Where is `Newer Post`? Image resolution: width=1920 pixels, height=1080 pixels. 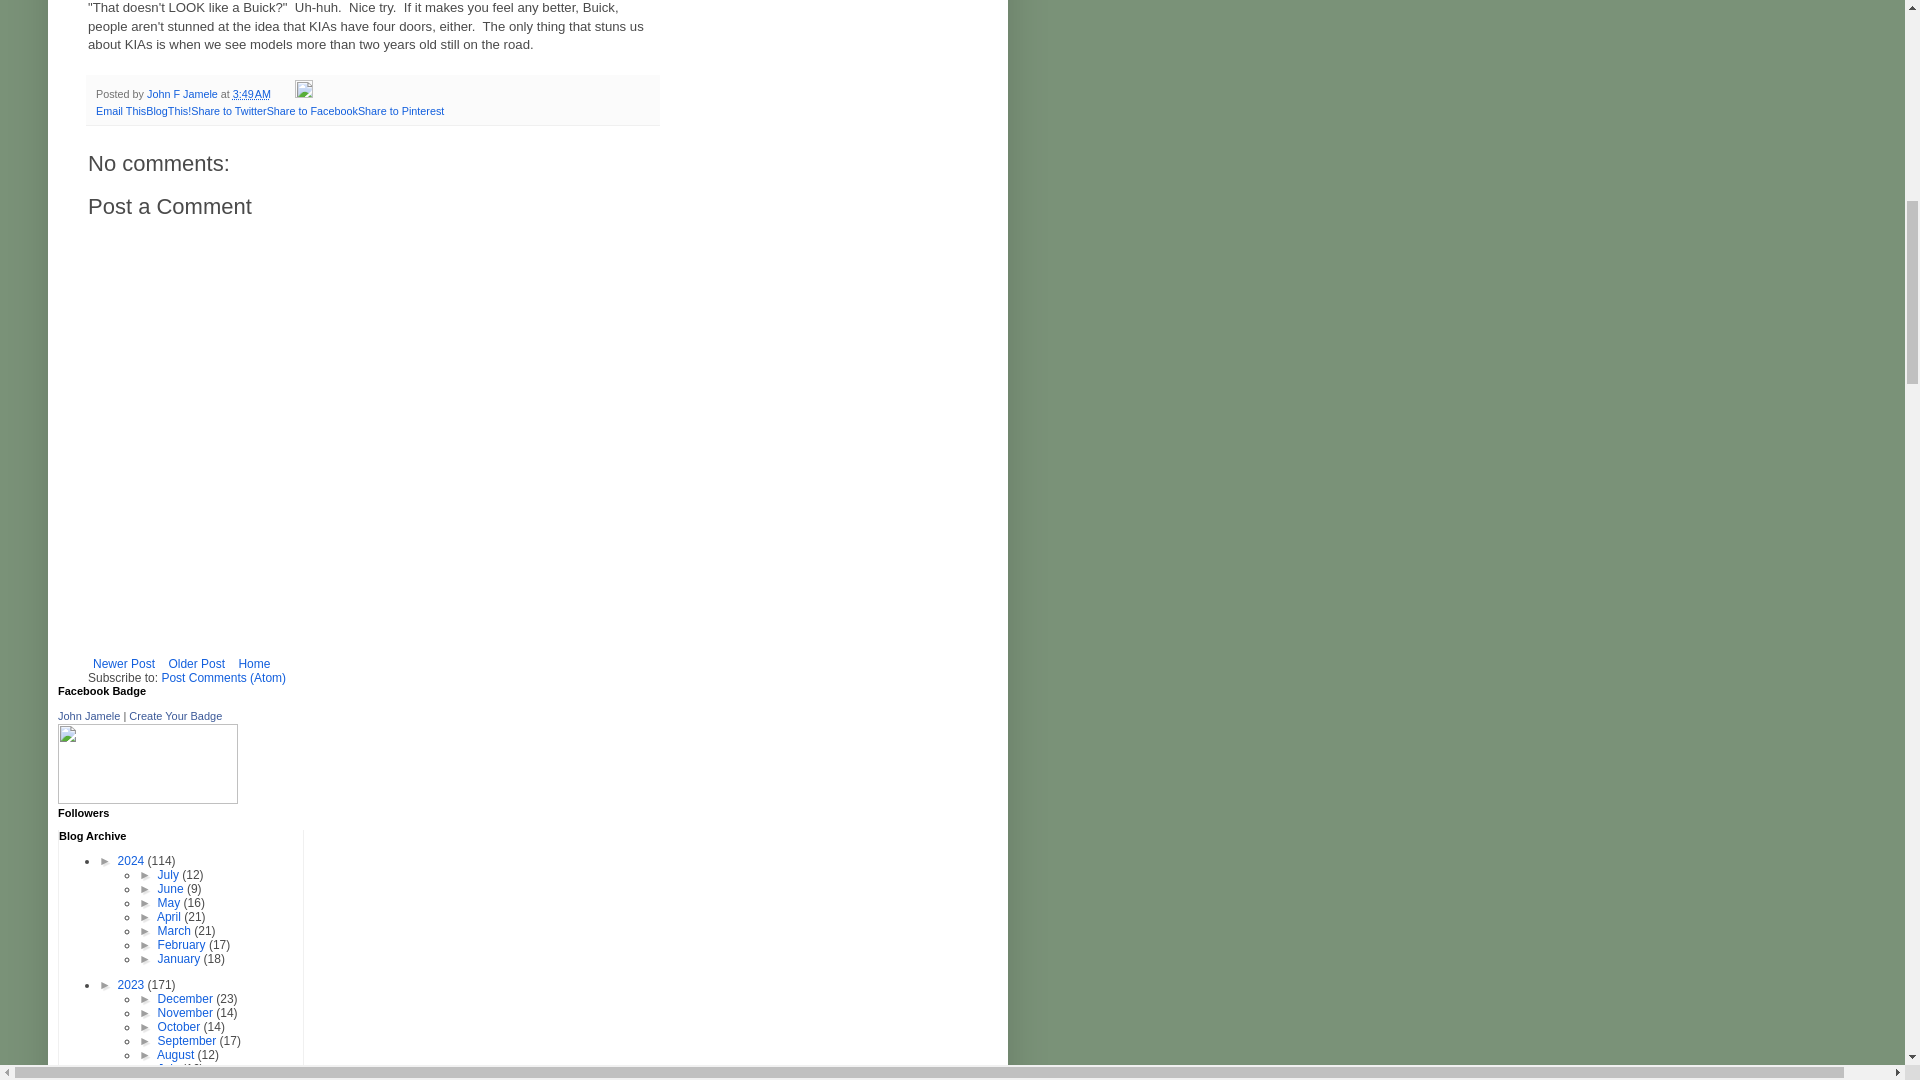
Newer Post is located at coordinates (124, 664).